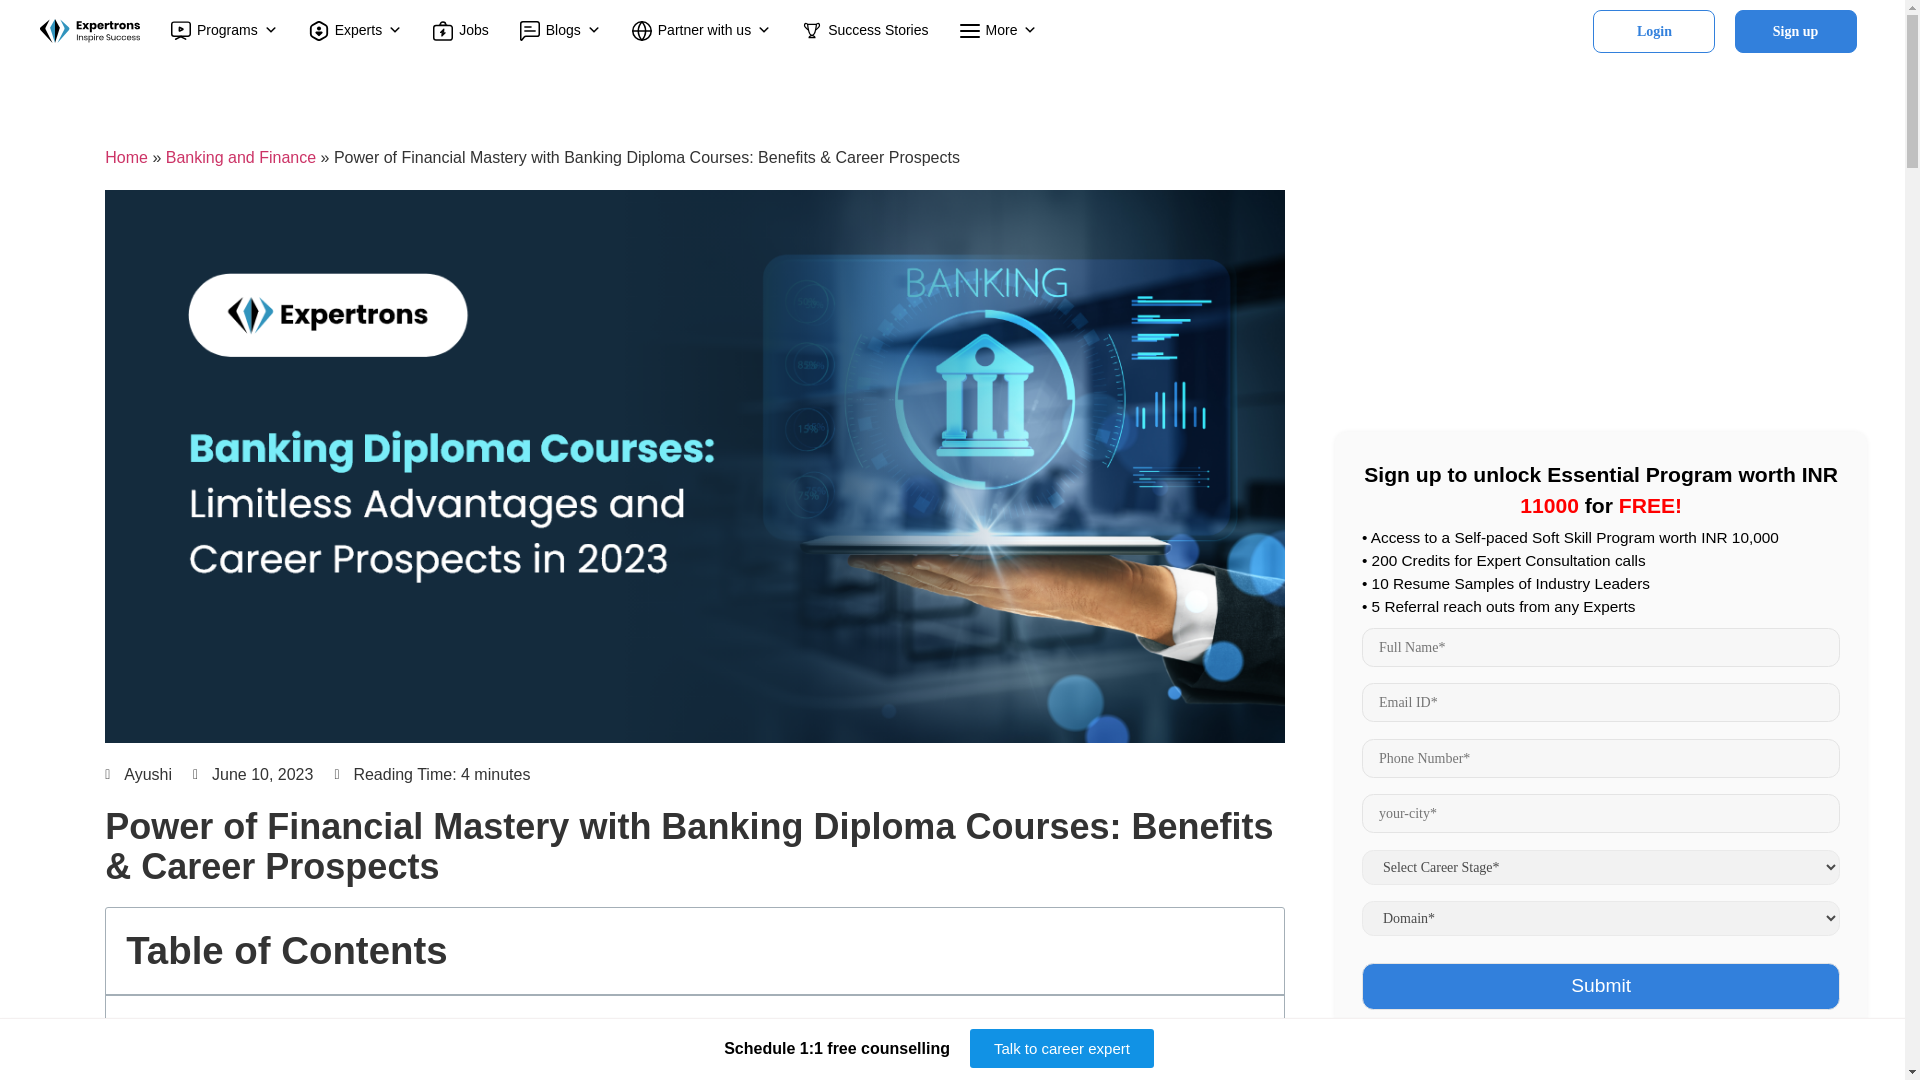  I want to click on Submit, so click(1600, 986).